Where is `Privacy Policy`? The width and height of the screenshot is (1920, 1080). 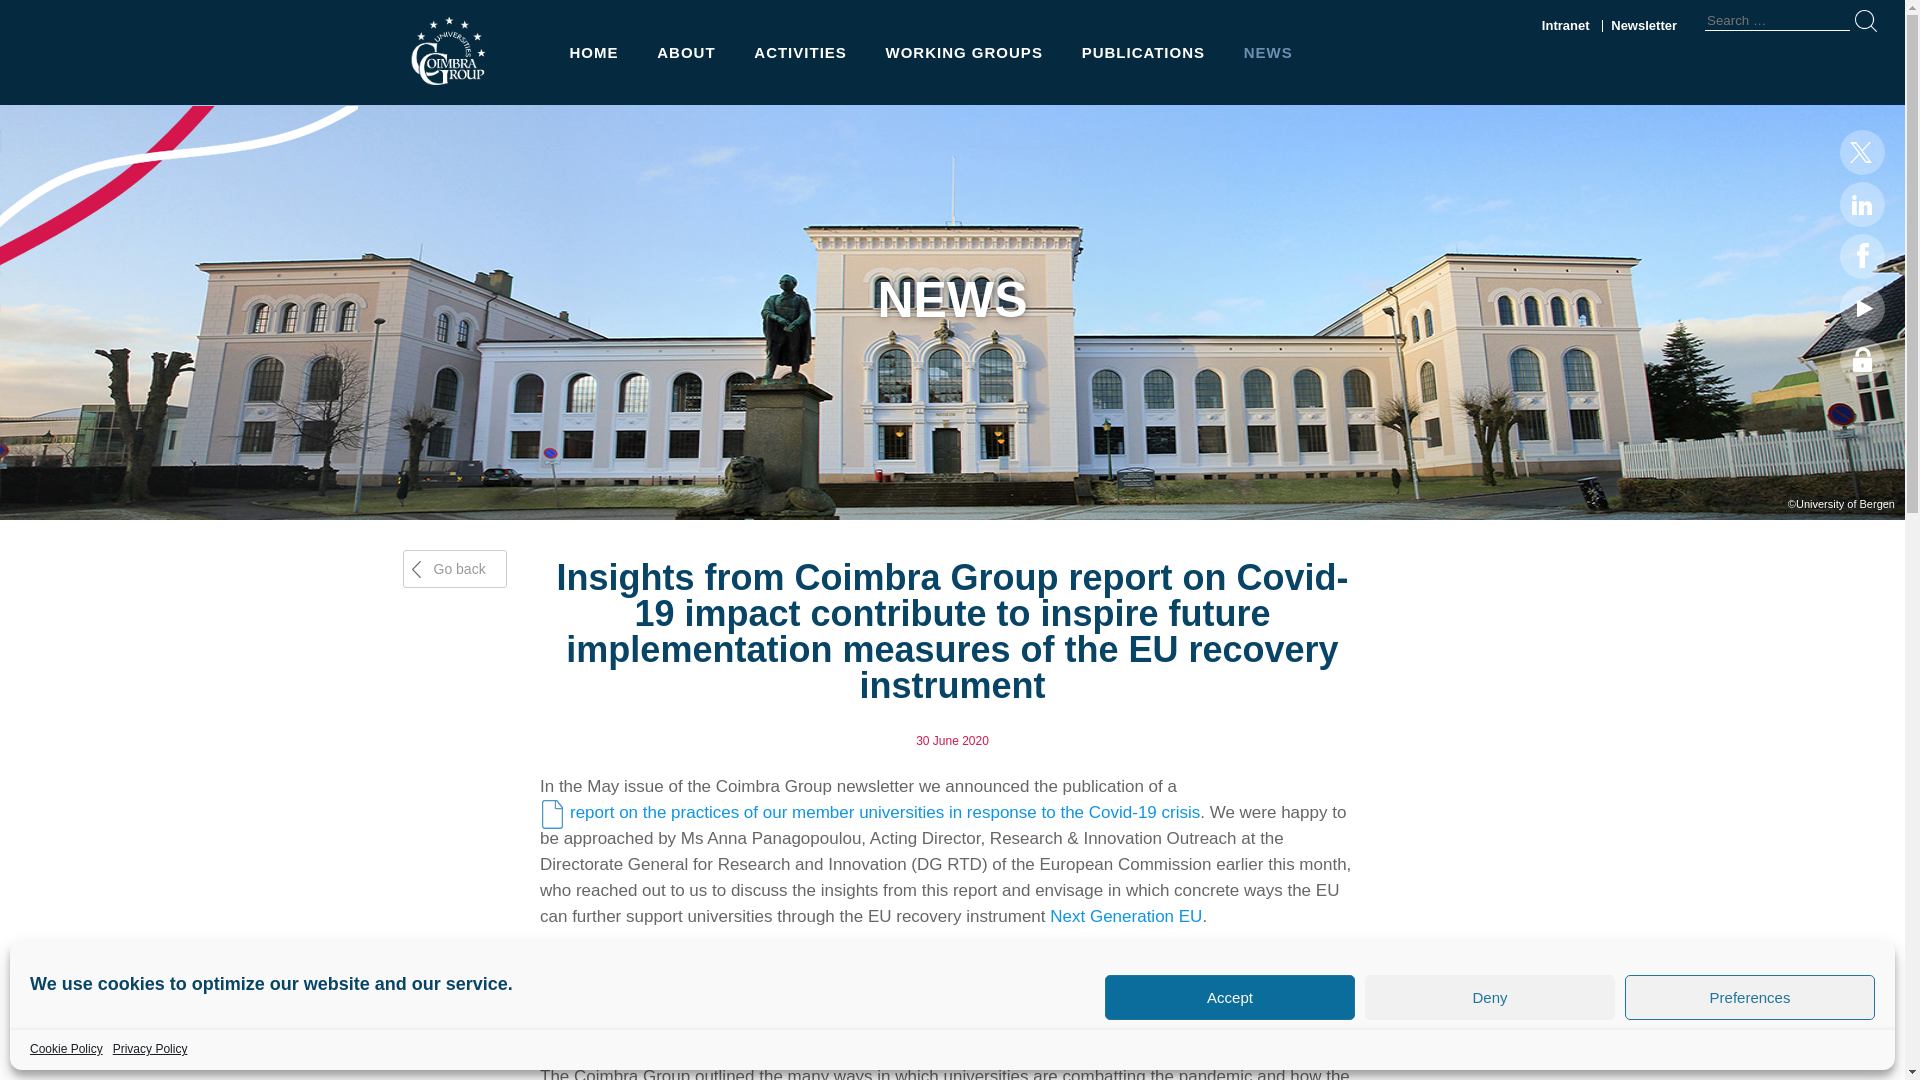
Privacy Policy is located at coordinates (150, 1049).